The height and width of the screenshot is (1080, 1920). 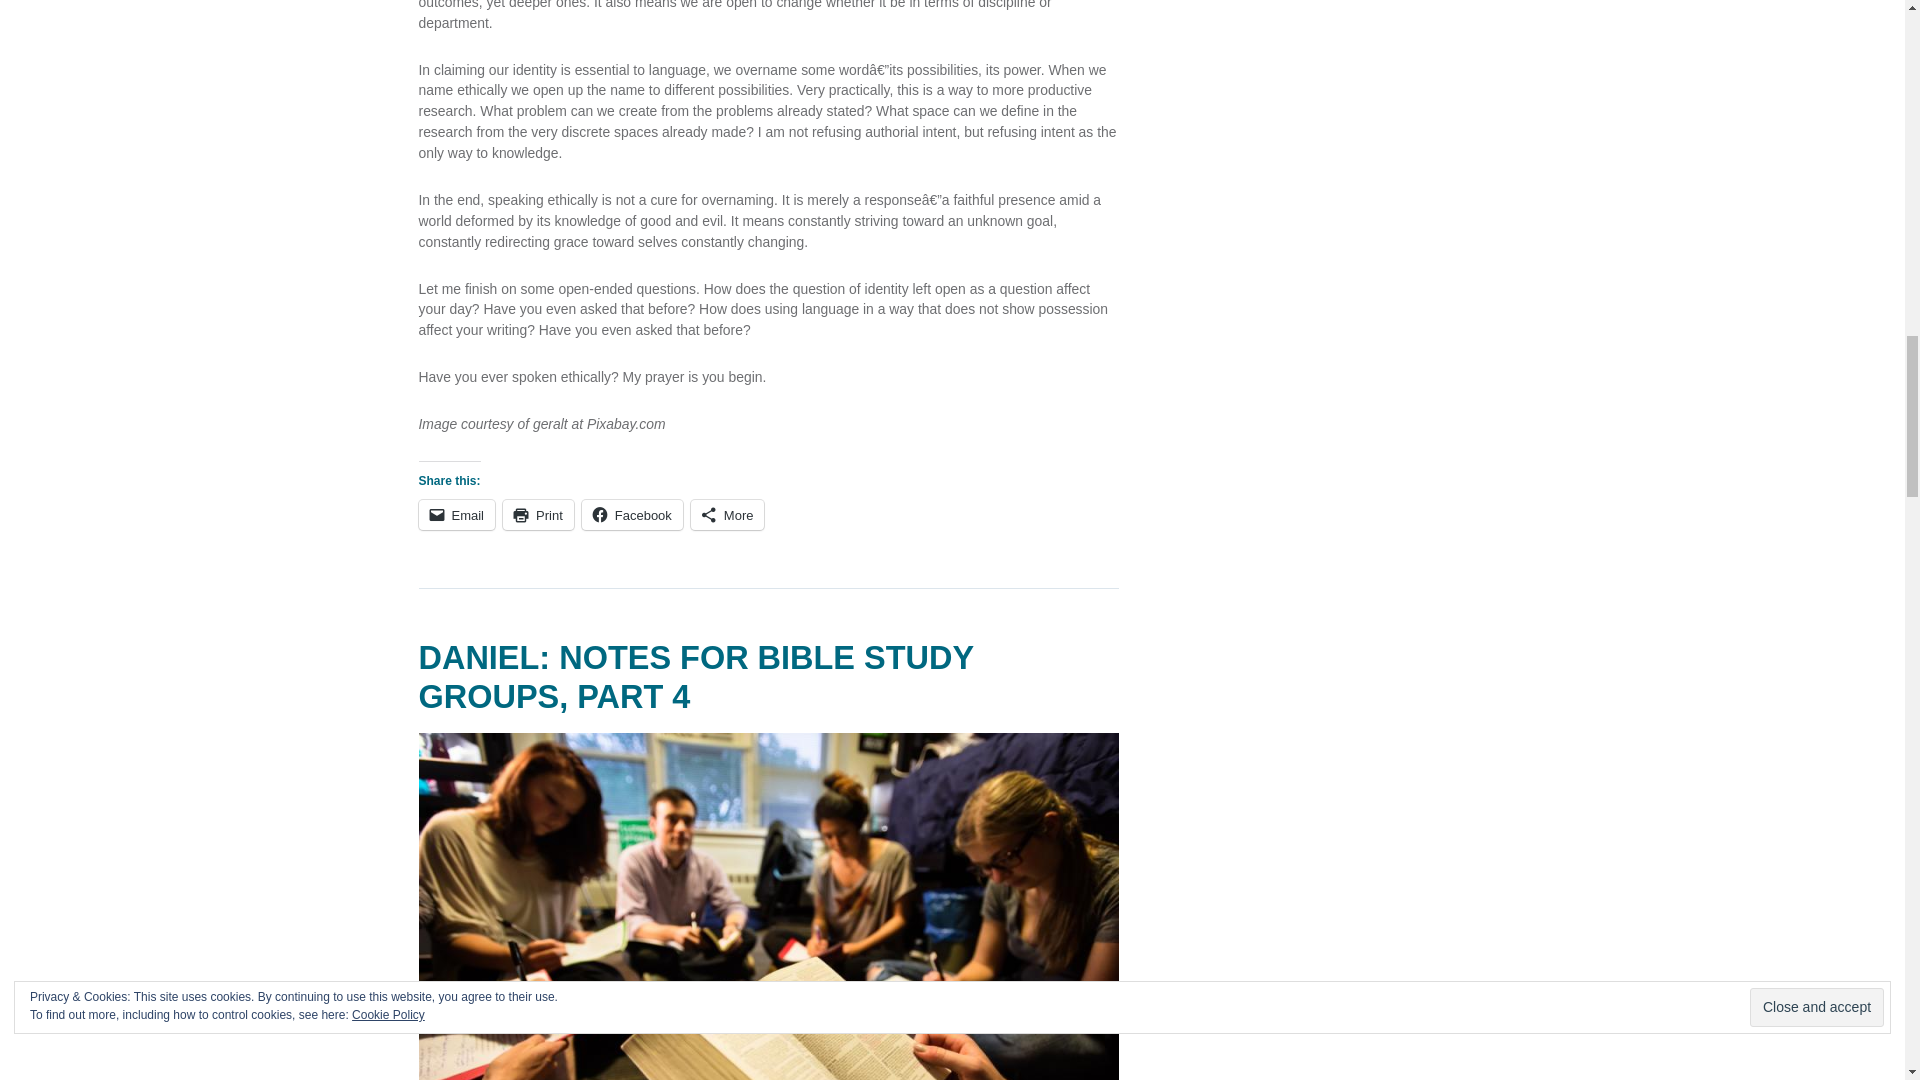 I want to click on Email, so click(x=456, y=515).